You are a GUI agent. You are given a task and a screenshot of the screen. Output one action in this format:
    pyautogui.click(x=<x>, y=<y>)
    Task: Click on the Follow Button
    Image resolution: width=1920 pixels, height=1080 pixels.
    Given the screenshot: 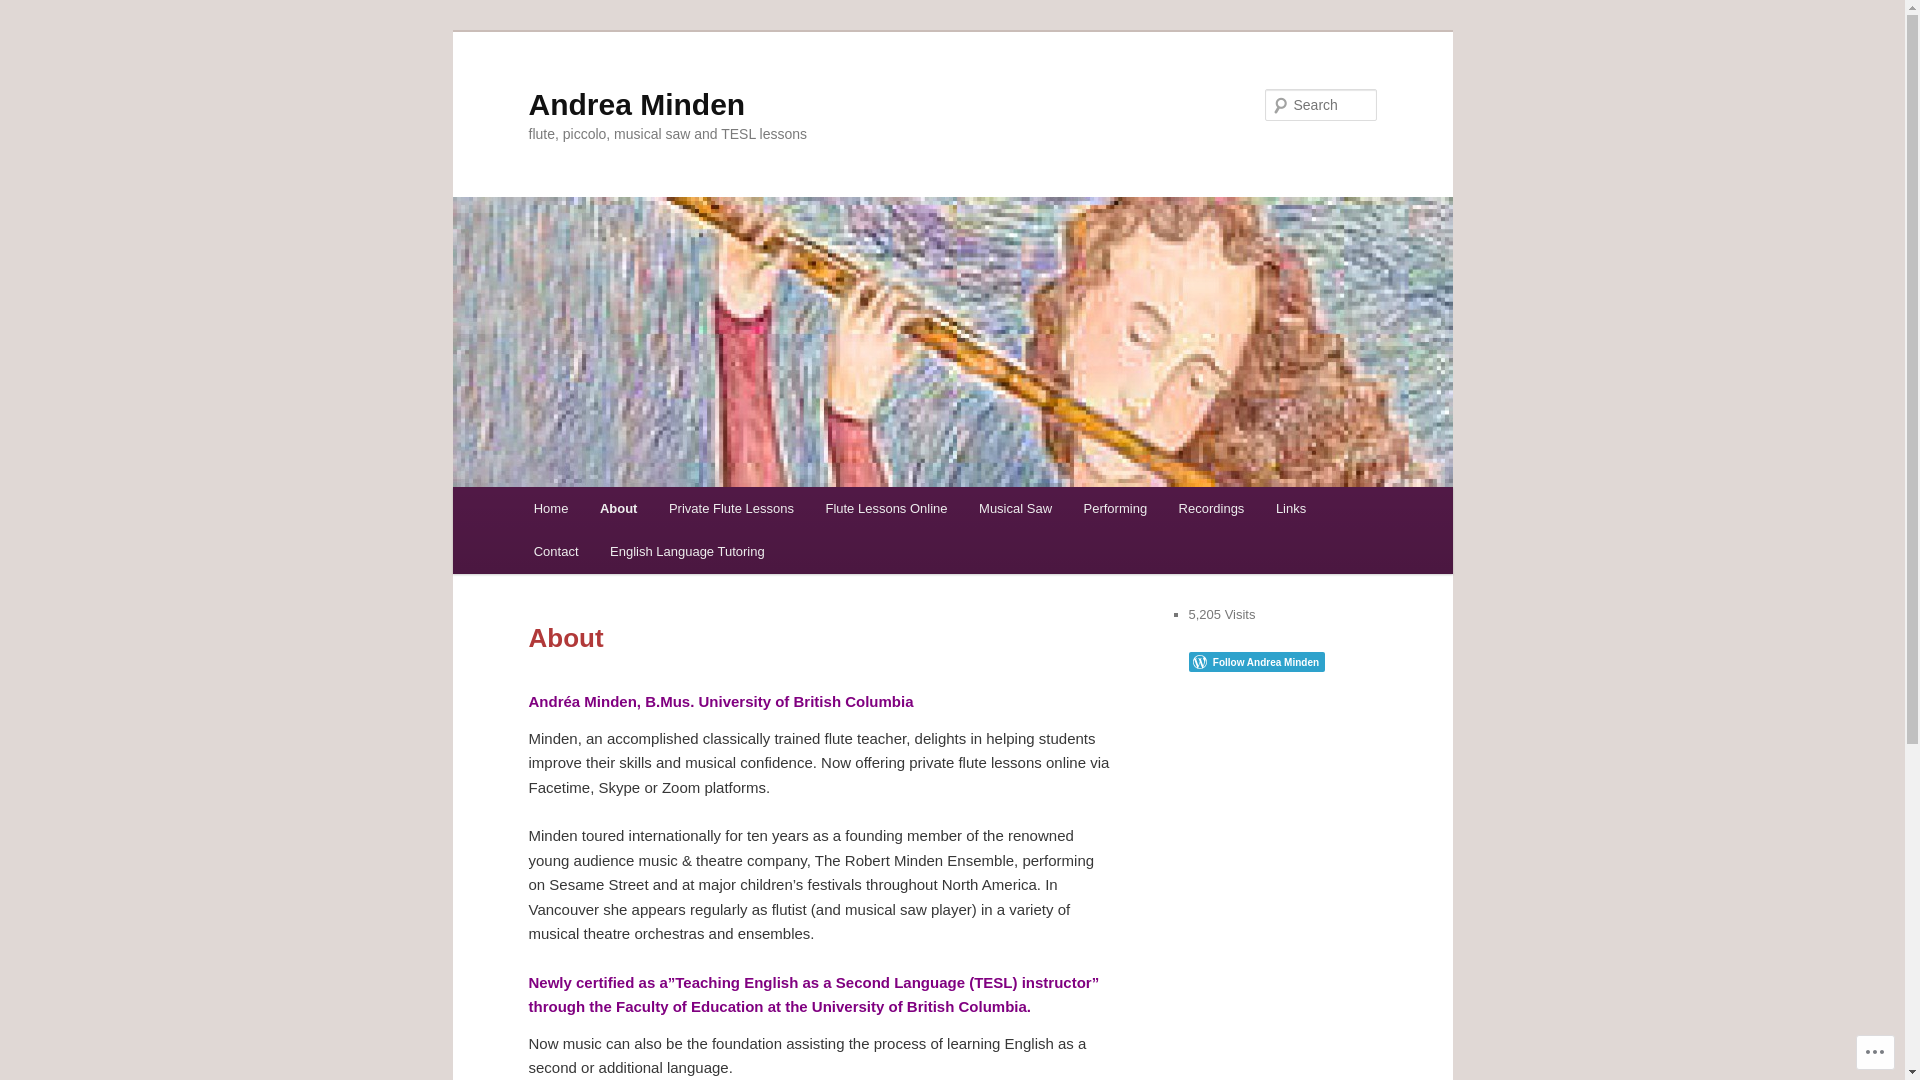 What is the action you would take?
    pyautogui.click(x=1282, y=662)
    